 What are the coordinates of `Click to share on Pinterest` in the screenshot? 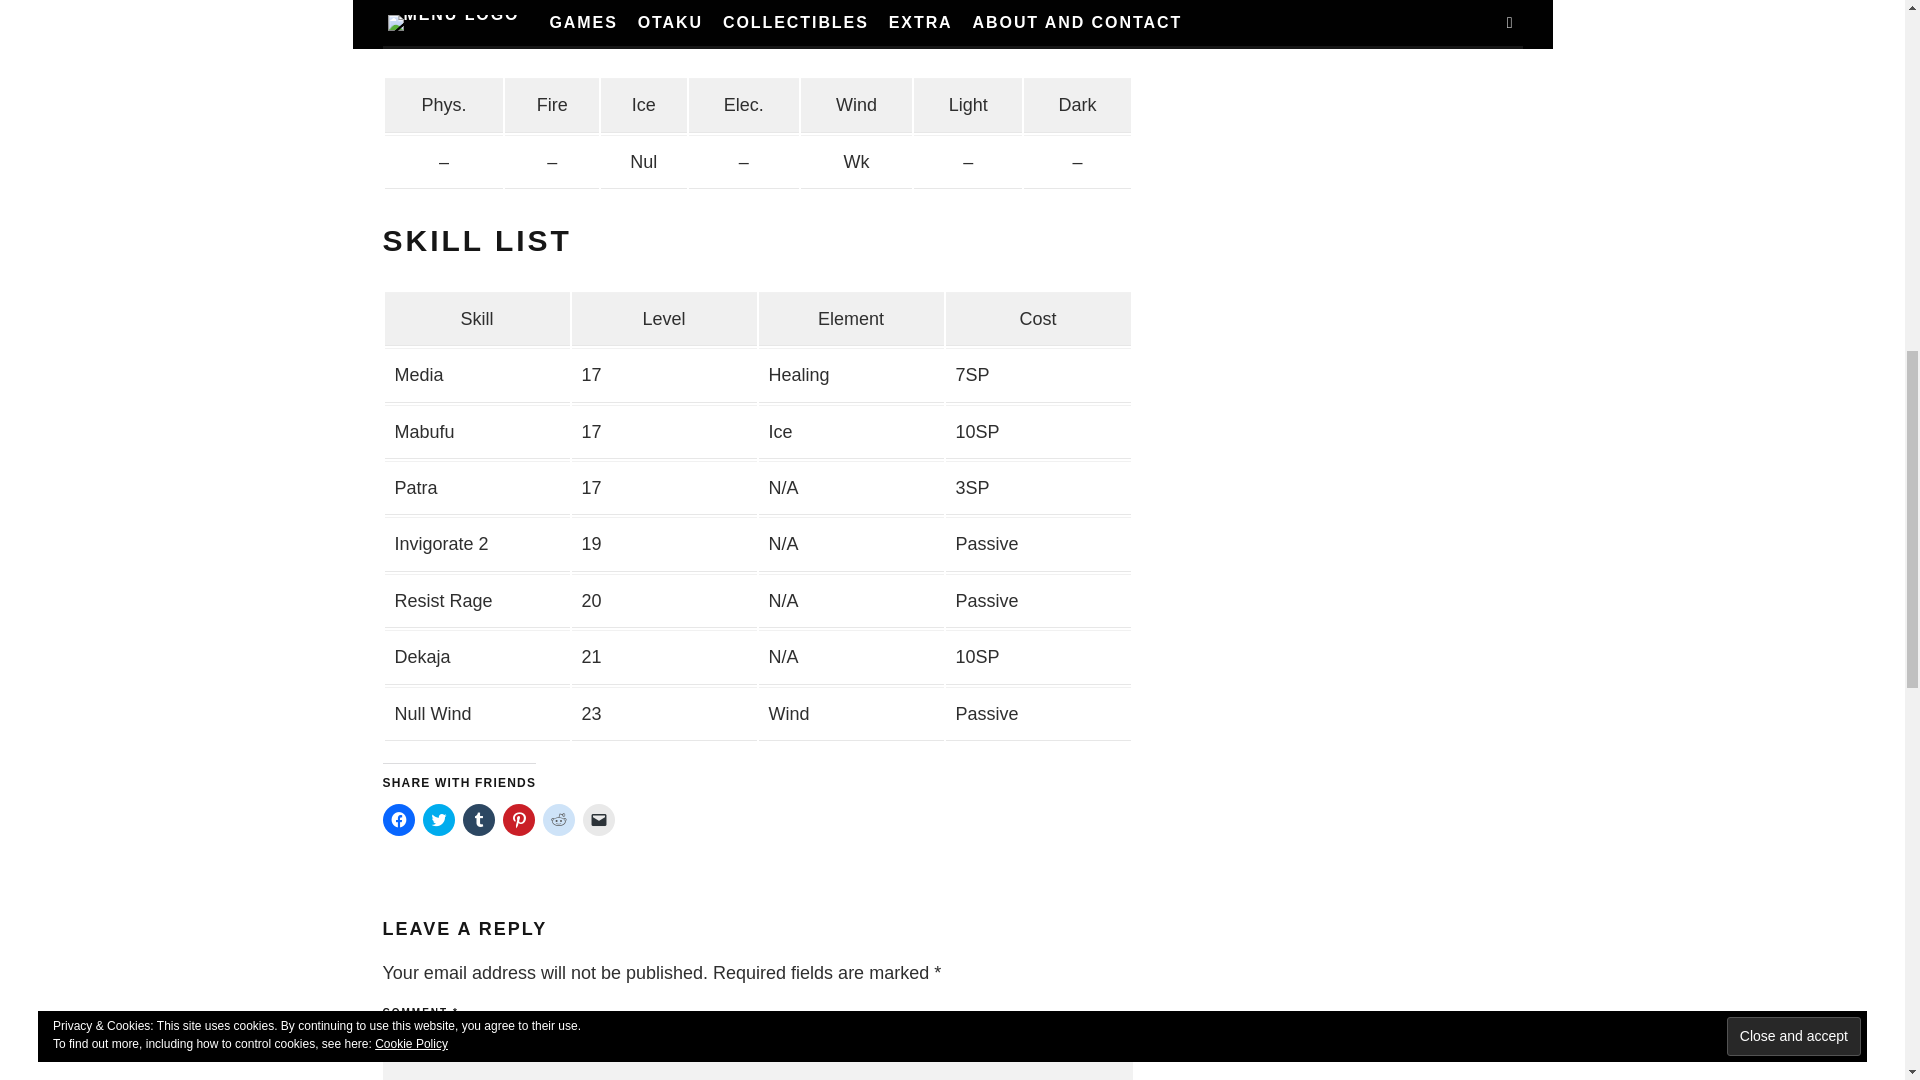 It's located at (517, 819).